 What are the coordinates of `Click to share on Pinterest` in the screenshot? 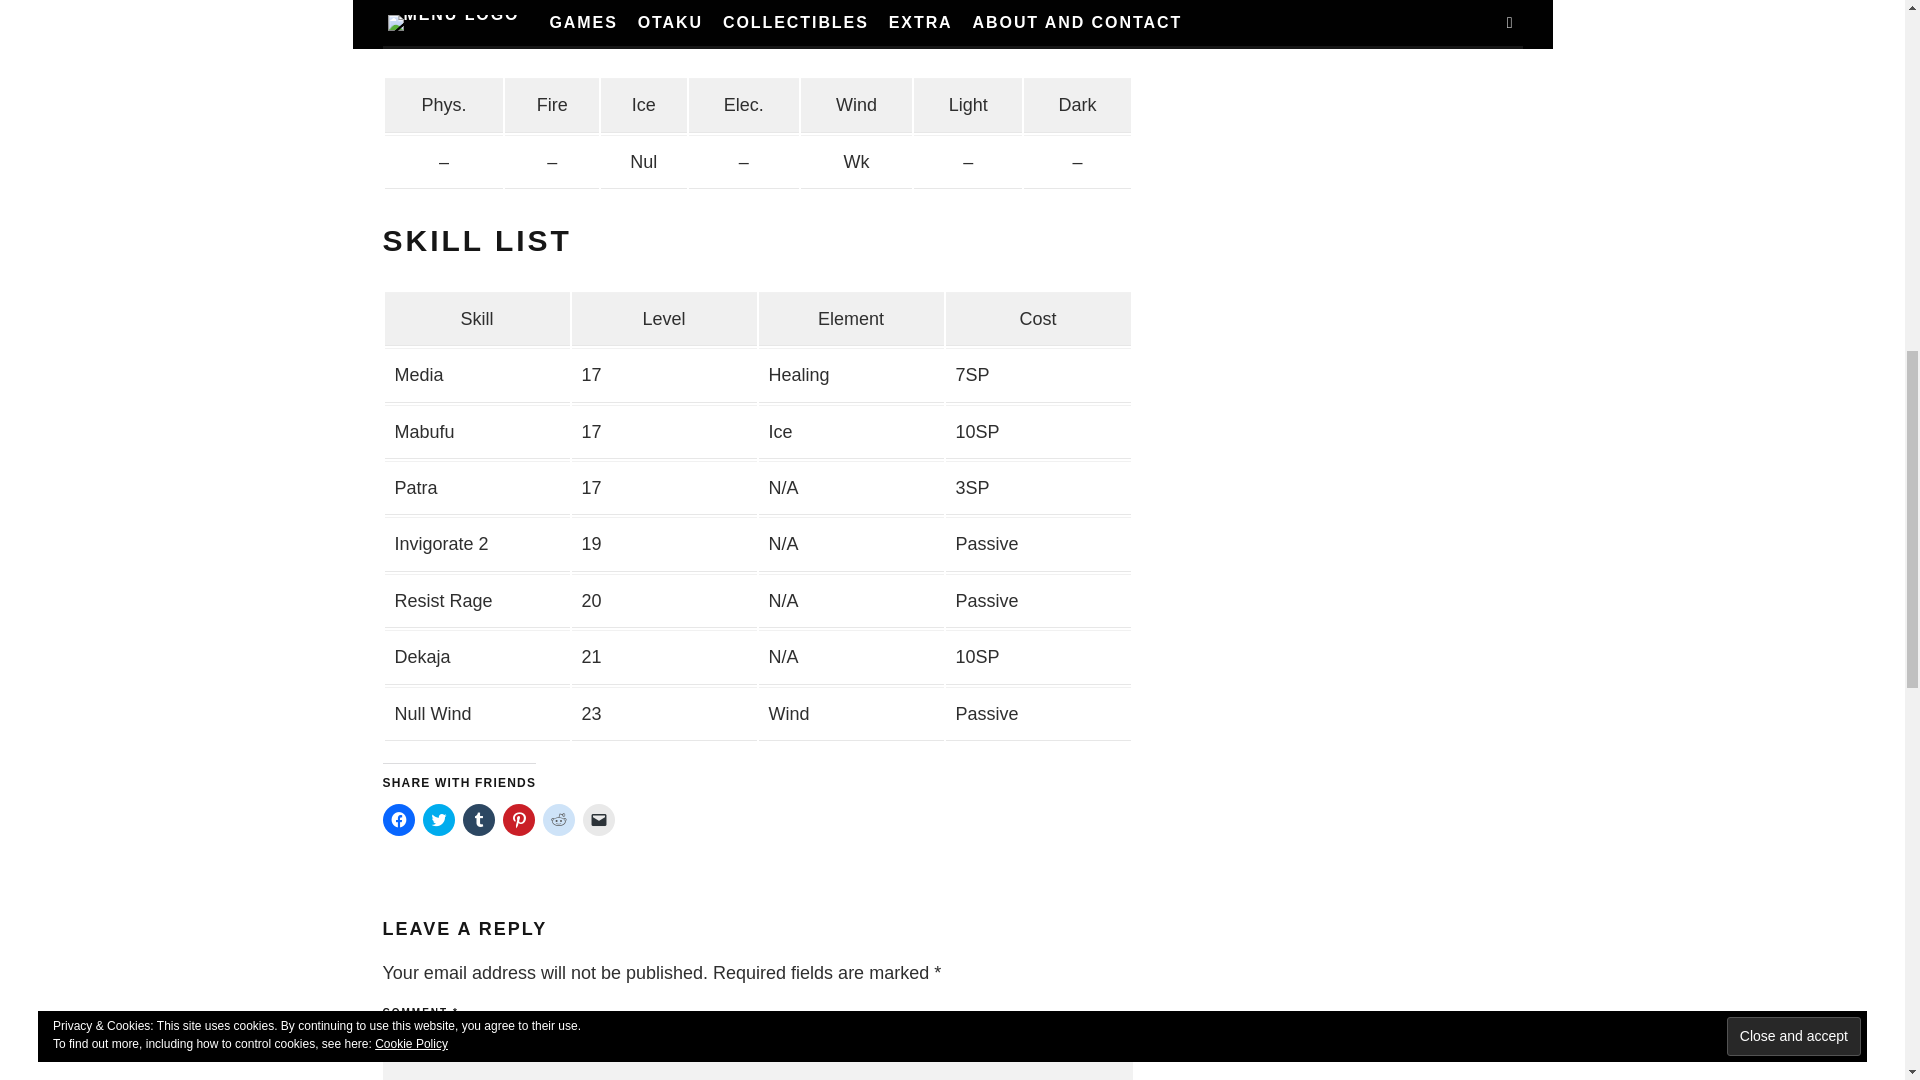 It's located at (517, 819).